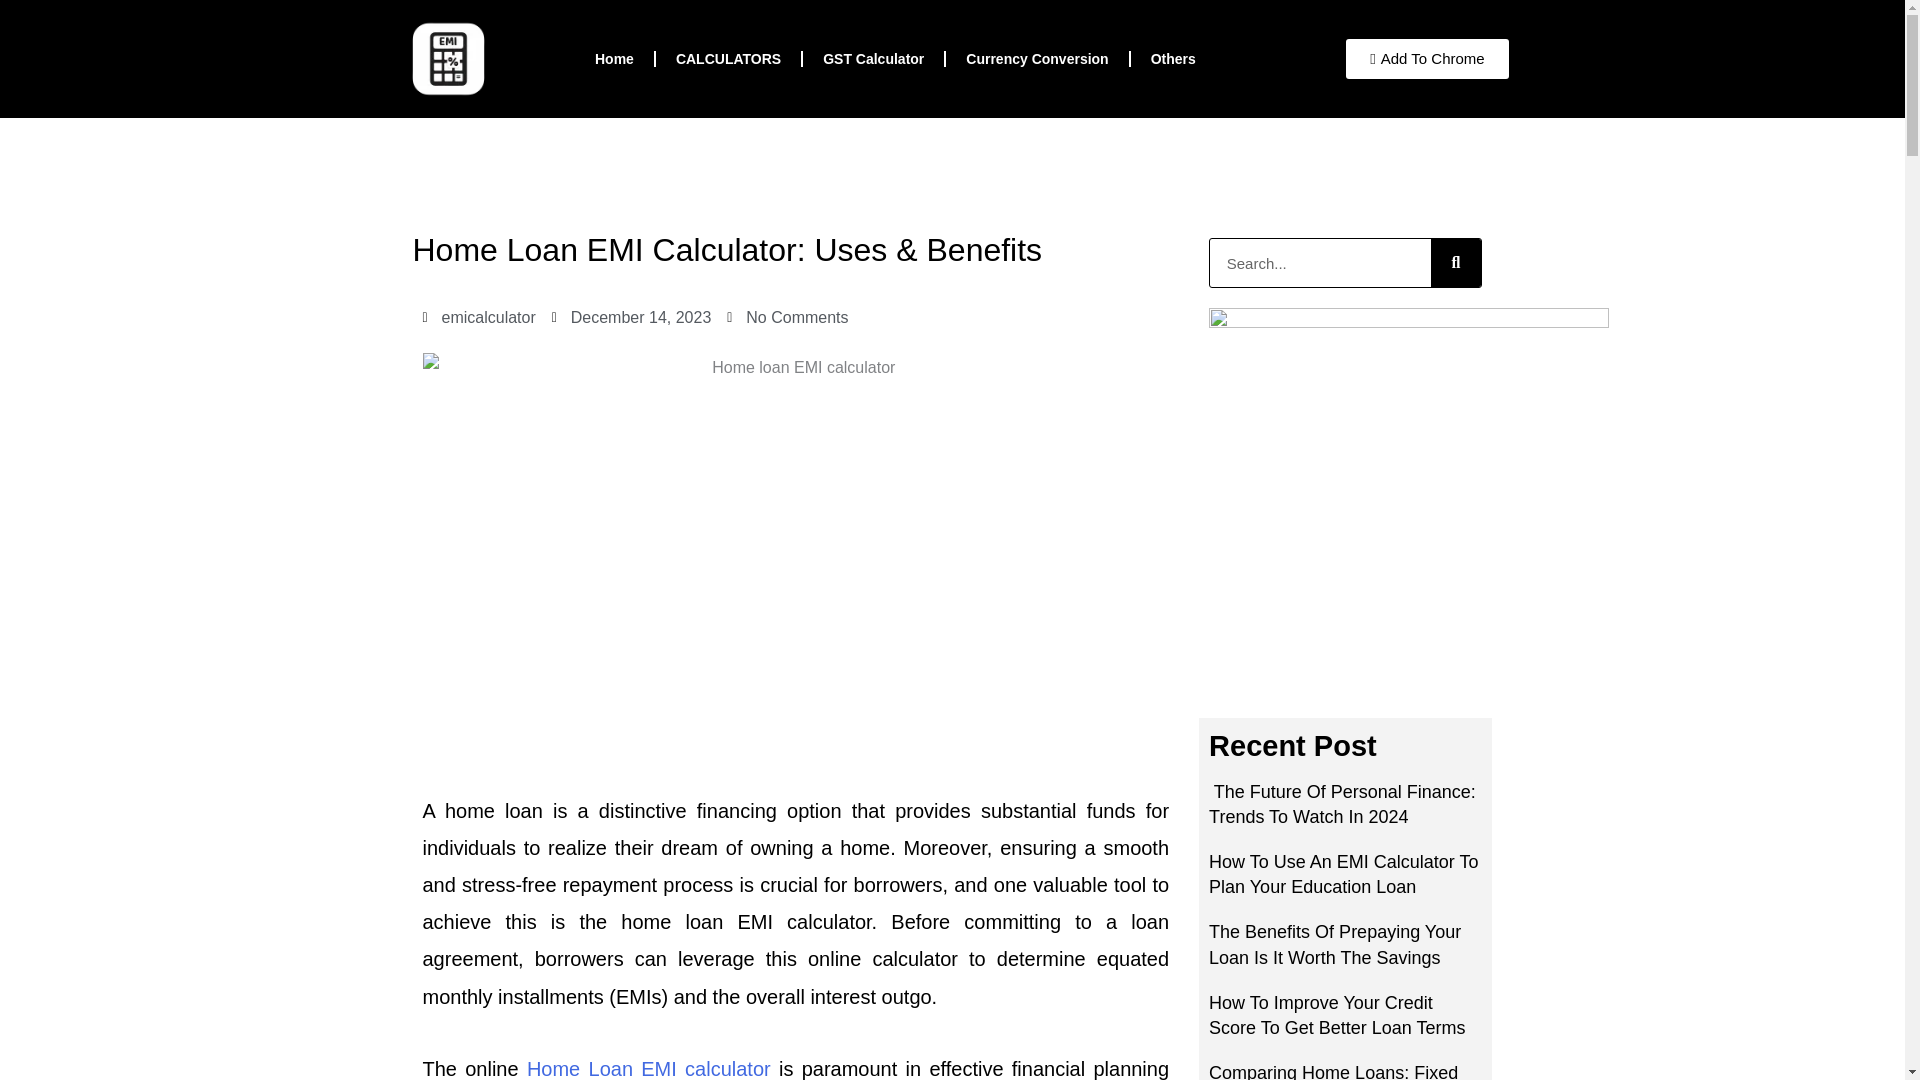 This screenshot has height=1080, width=1920. Describe the element at coordinates (1172, 58) in the screenshot. I see `Others` at that location.